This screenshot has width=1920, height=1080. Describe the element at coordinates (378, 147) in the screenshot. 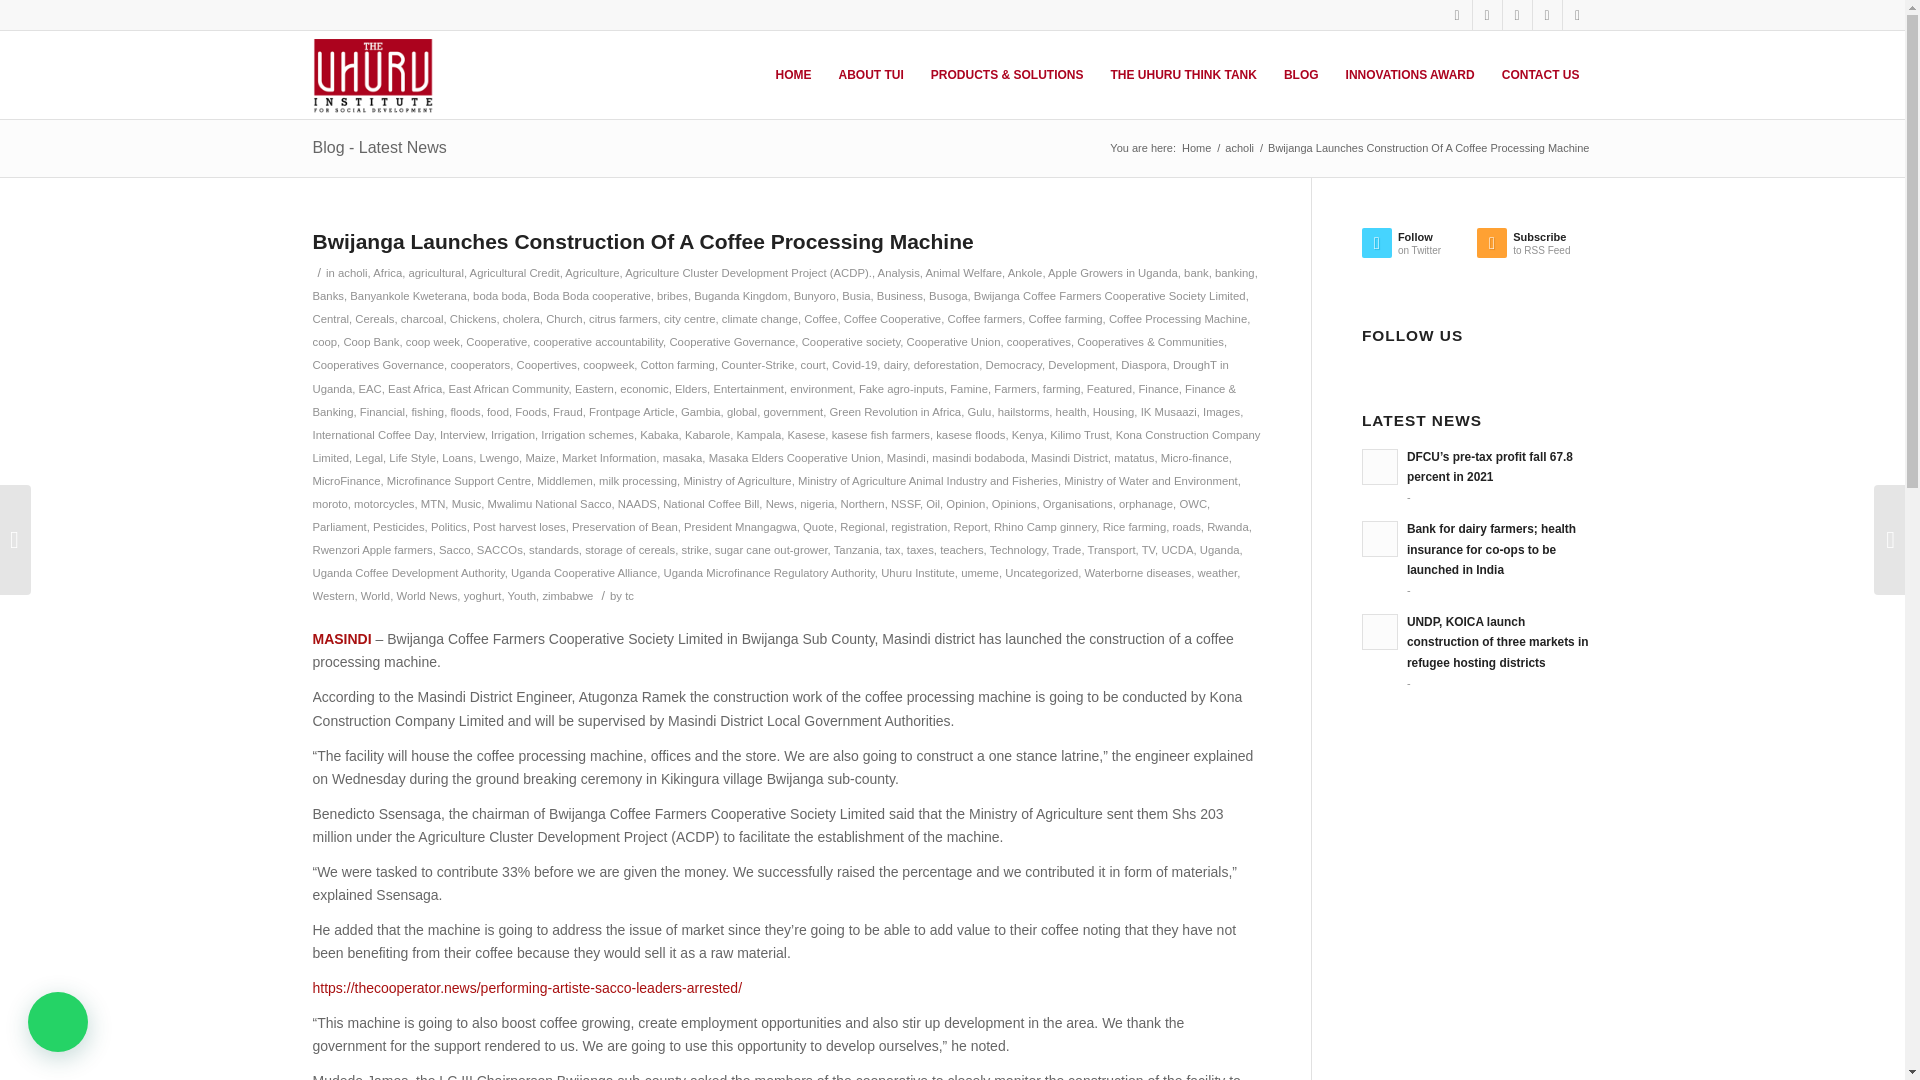

I see `Permanent Link: Blog - Latest News` at that location.